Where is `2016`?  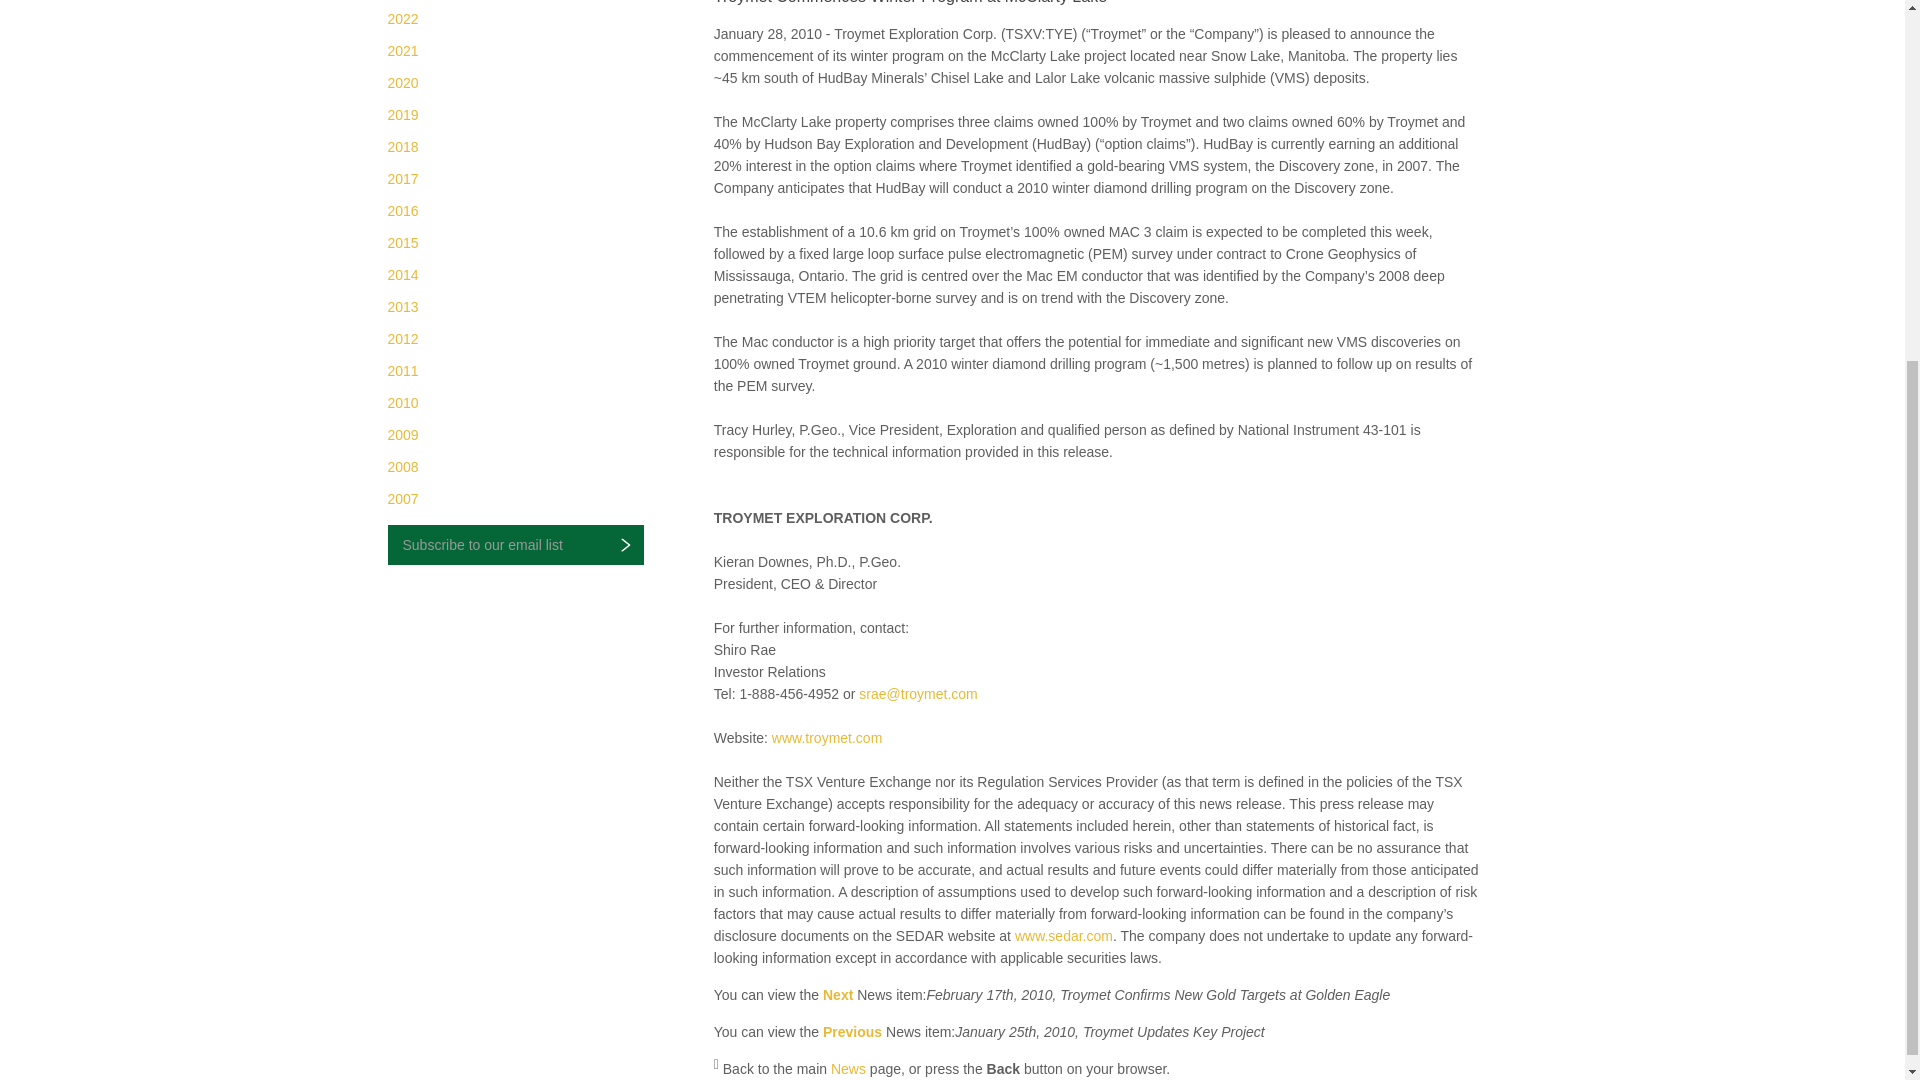
2016 is located at coordinates (402, 211).